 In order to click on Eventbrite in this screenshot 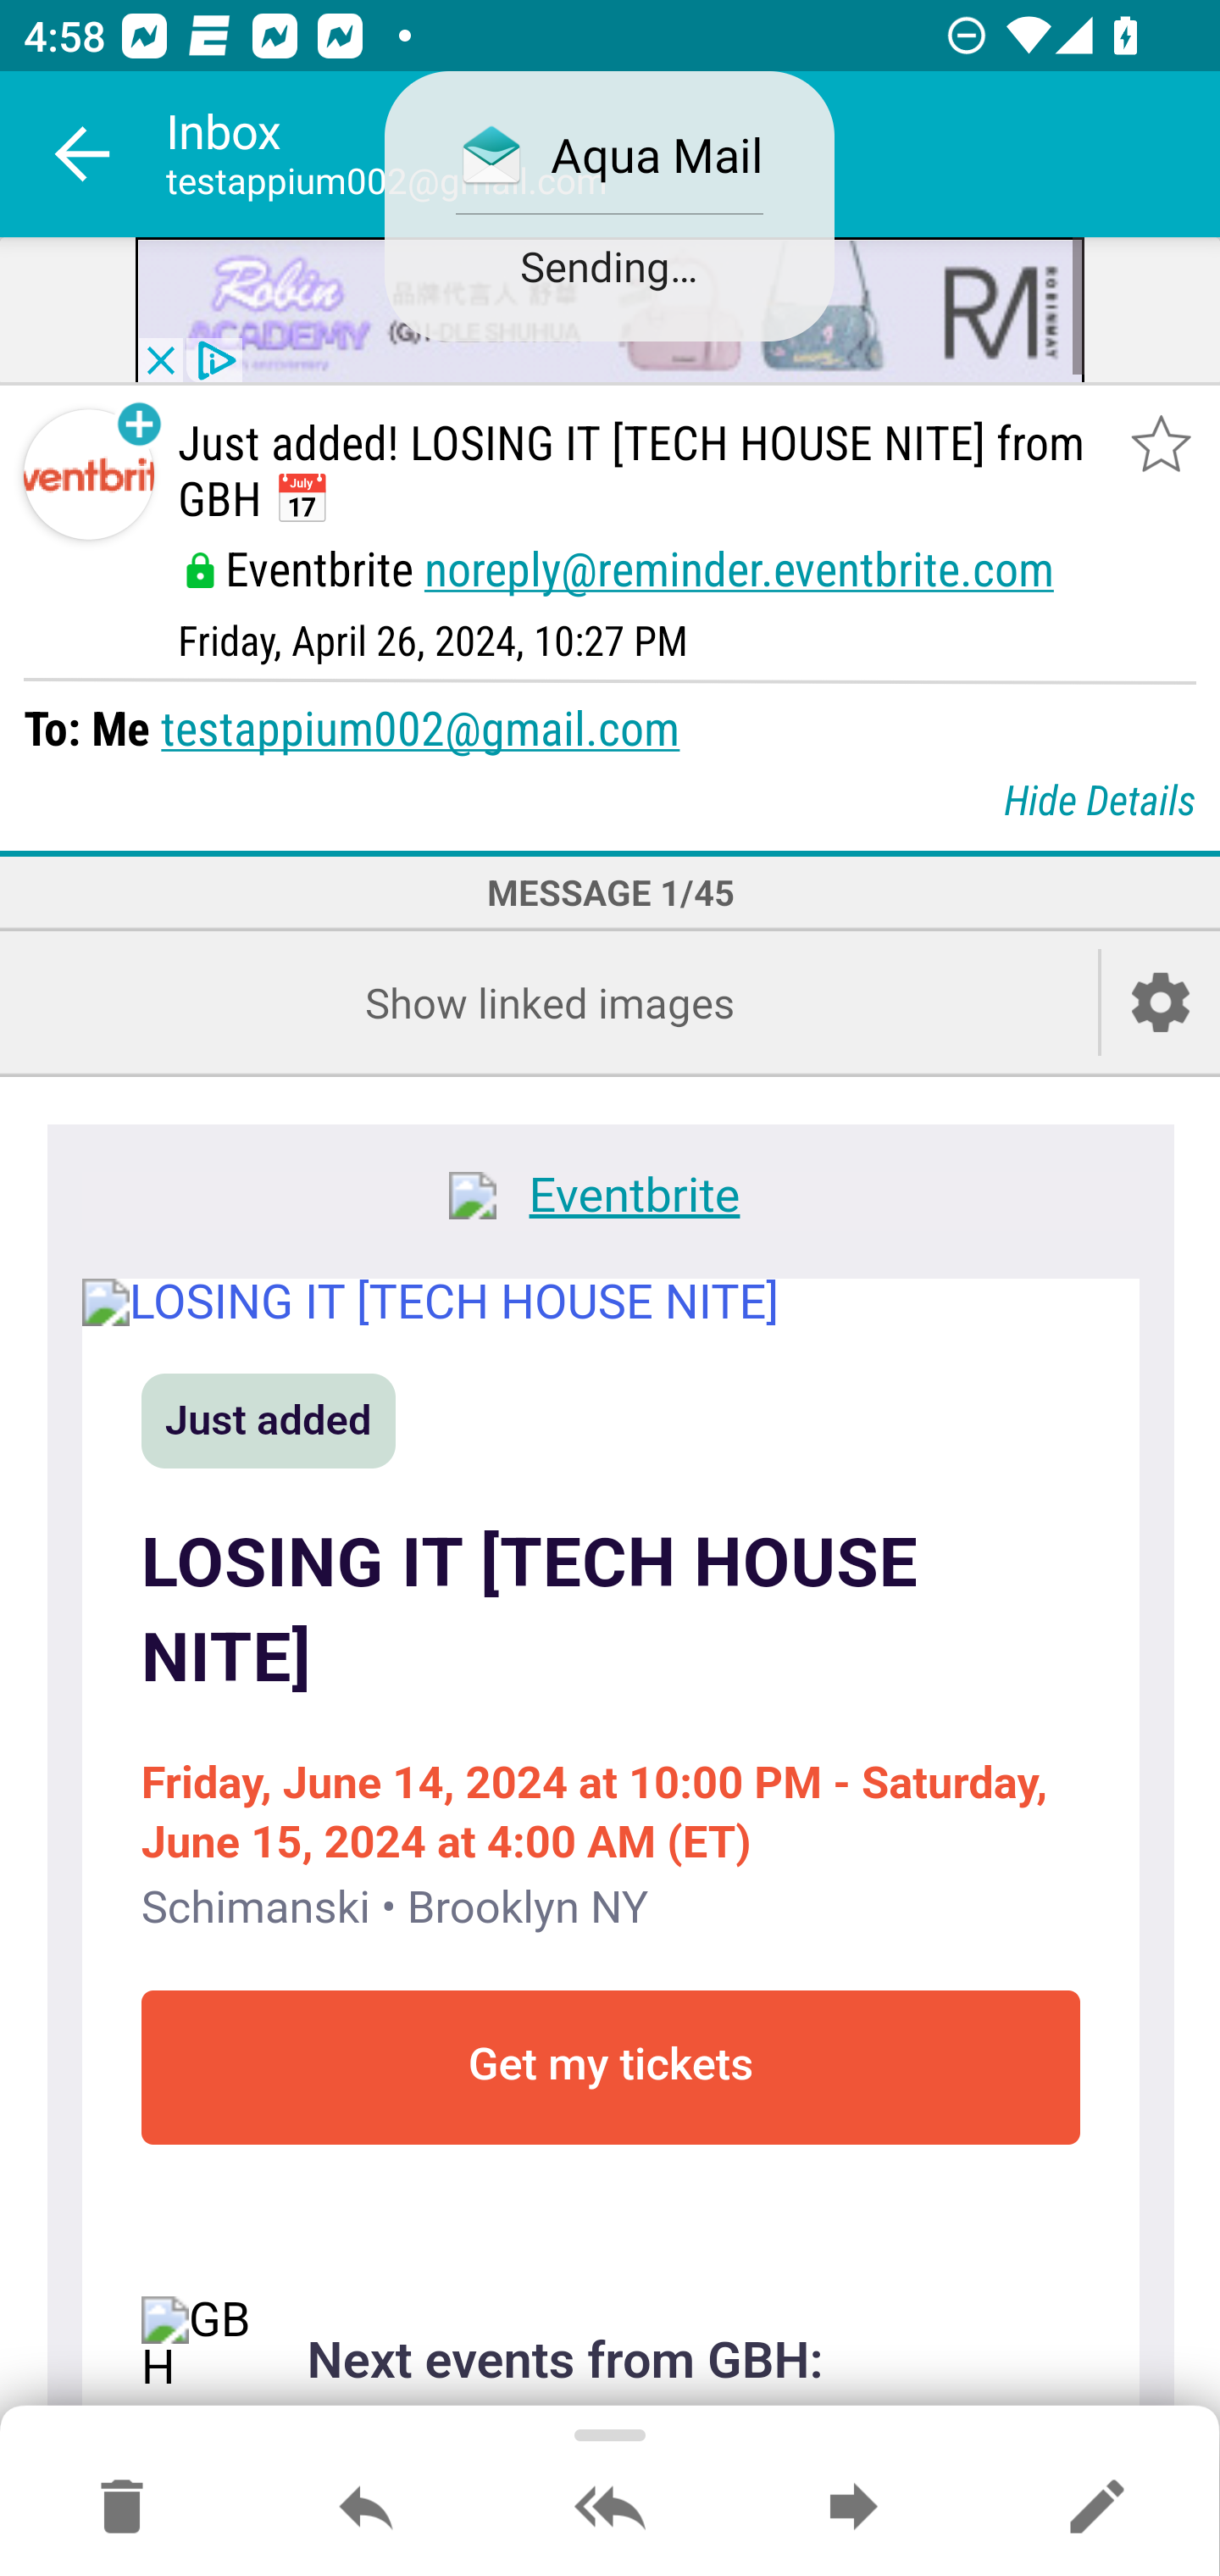, I will do `click(610, 1199)`.